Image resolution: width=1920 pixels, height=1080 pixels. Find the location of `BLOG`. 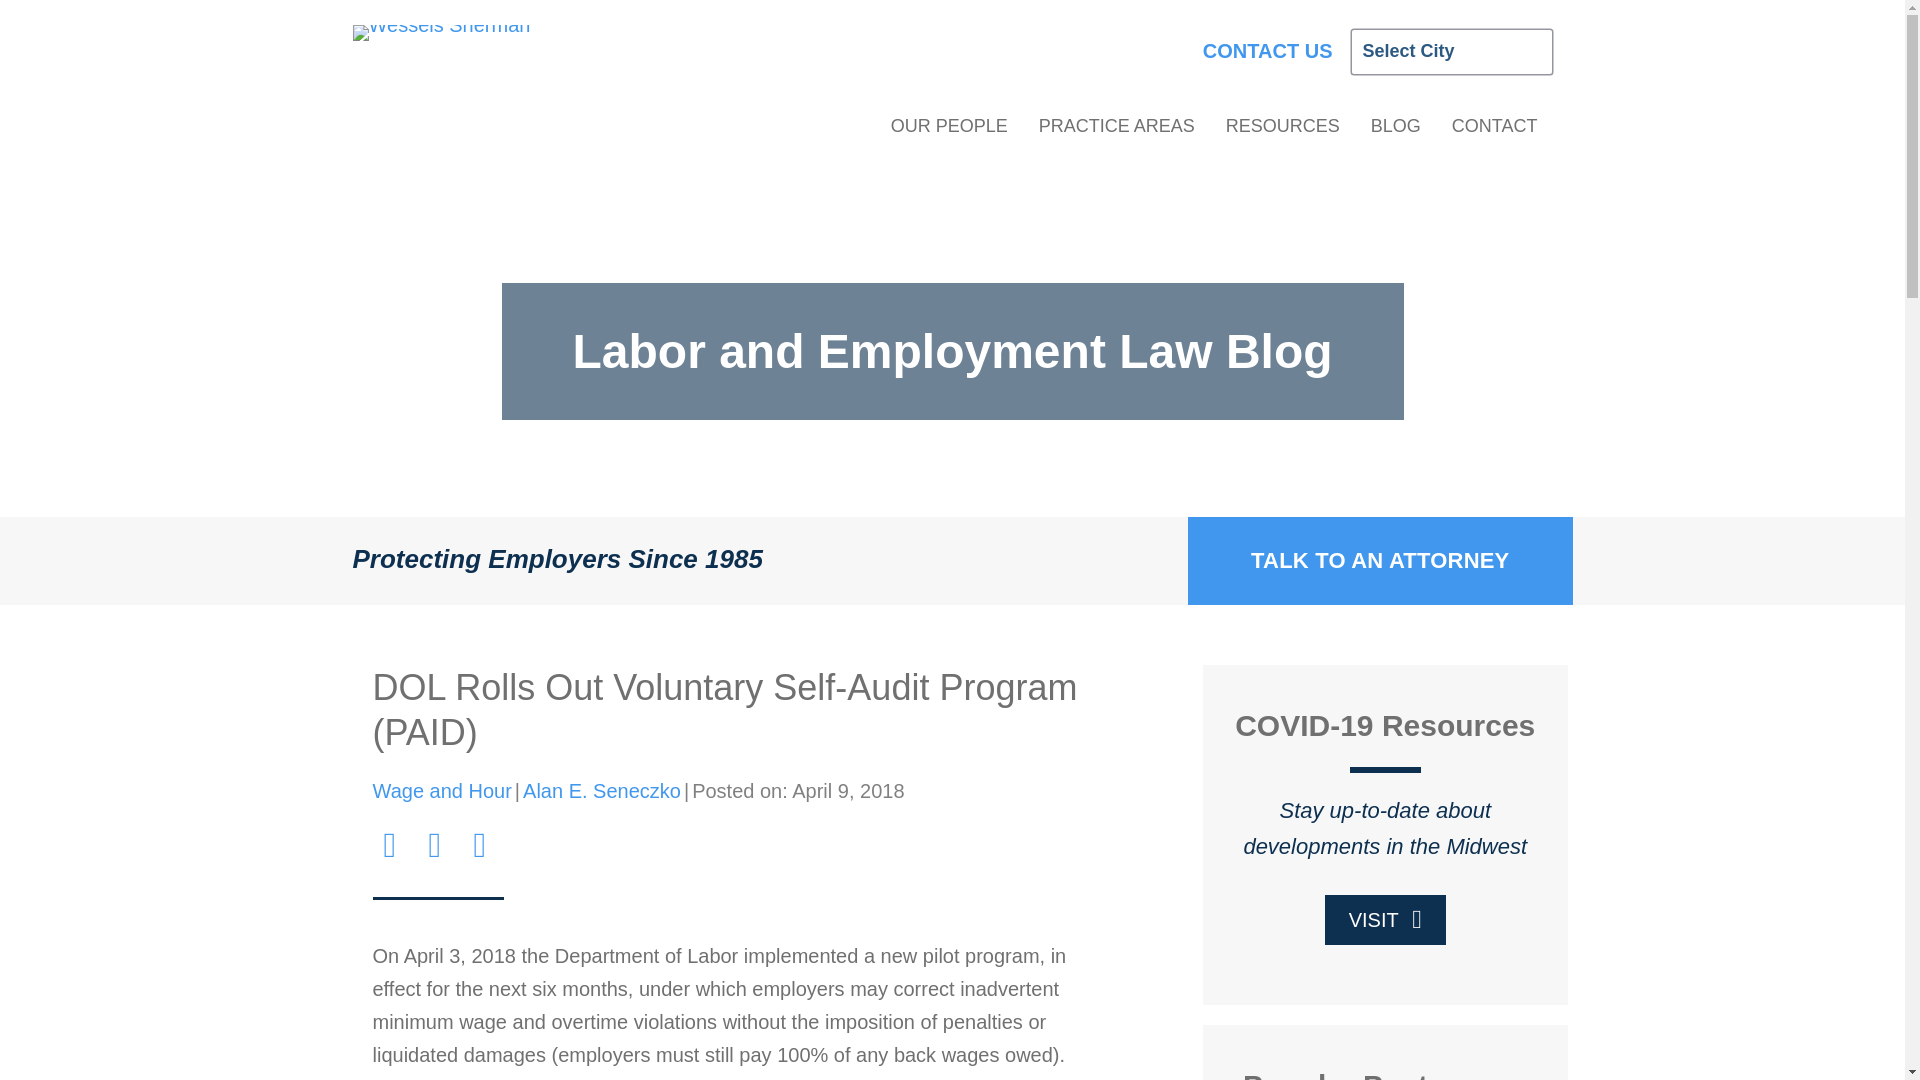

BLOG is located at coordinates (1396, 132).